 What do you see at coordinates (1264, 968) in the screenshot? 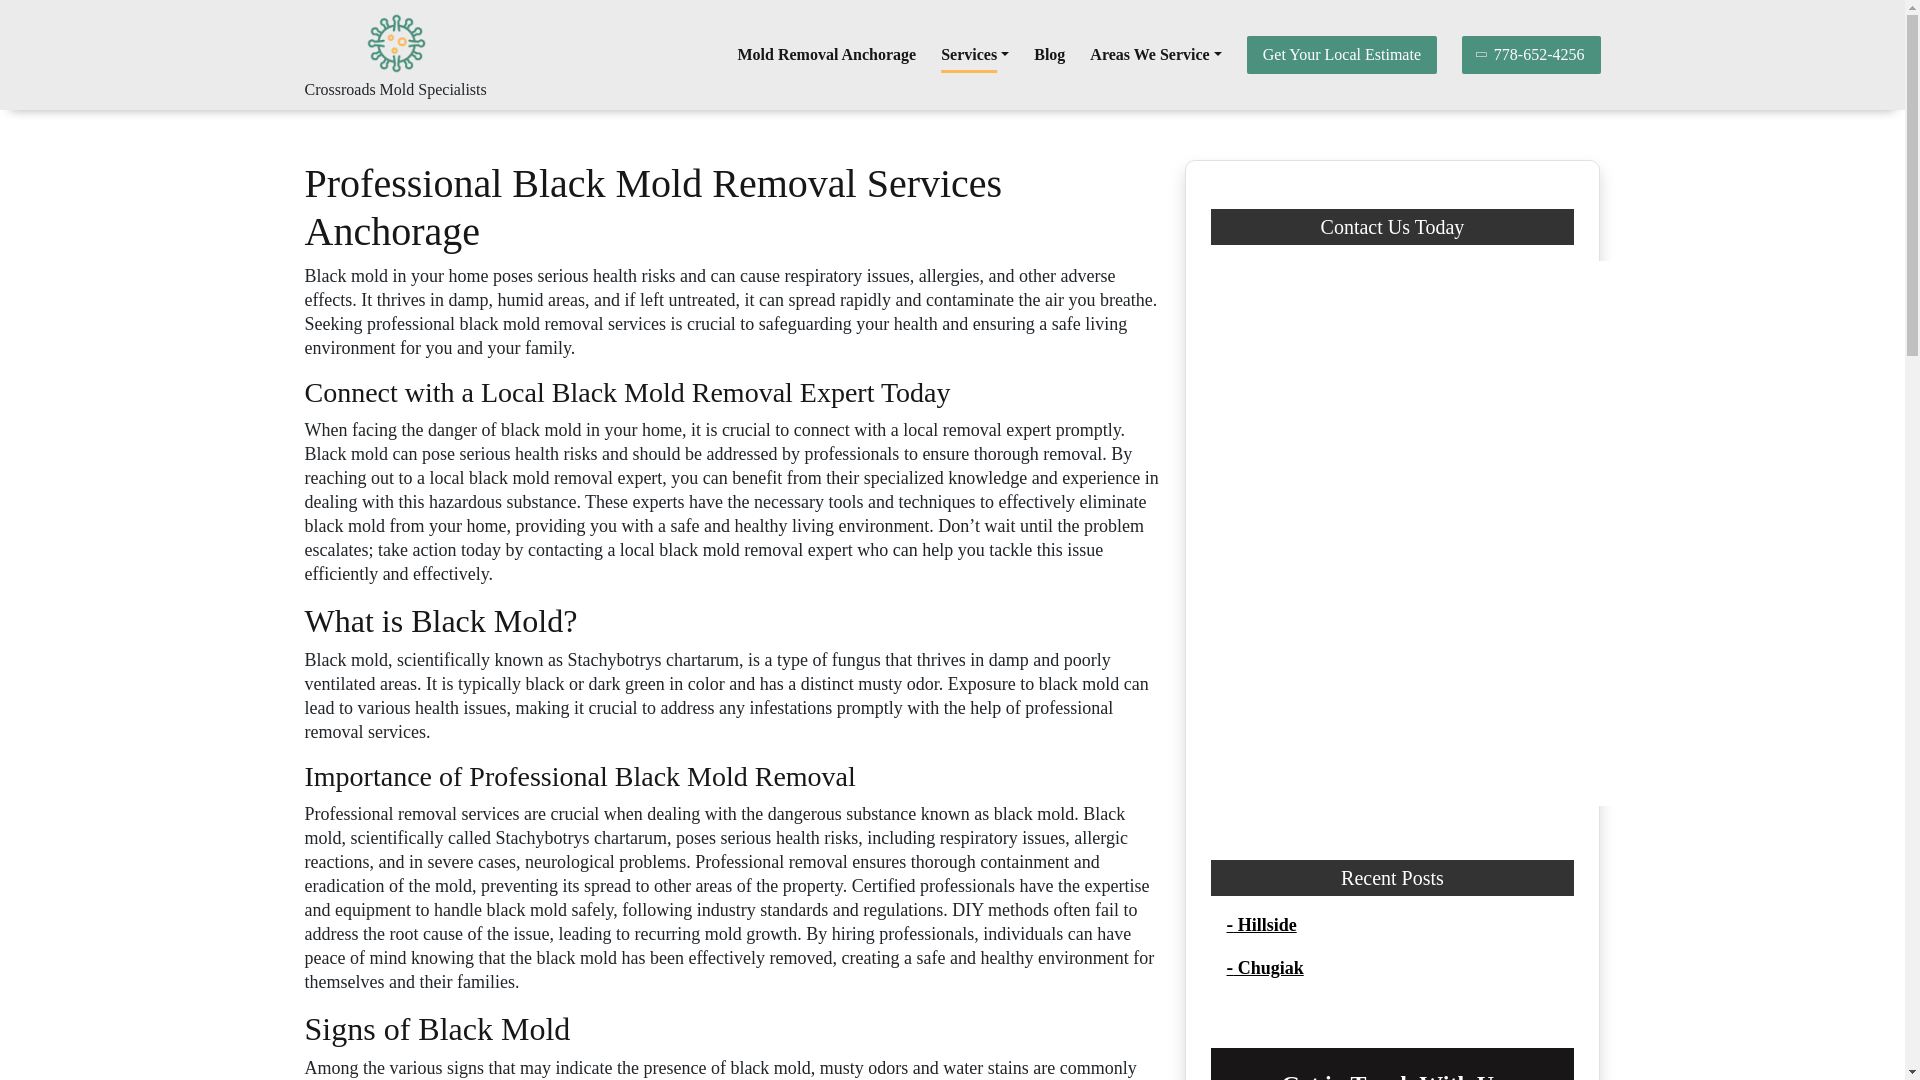
I see `- Chugiak` at bounding box center [1264, 968].